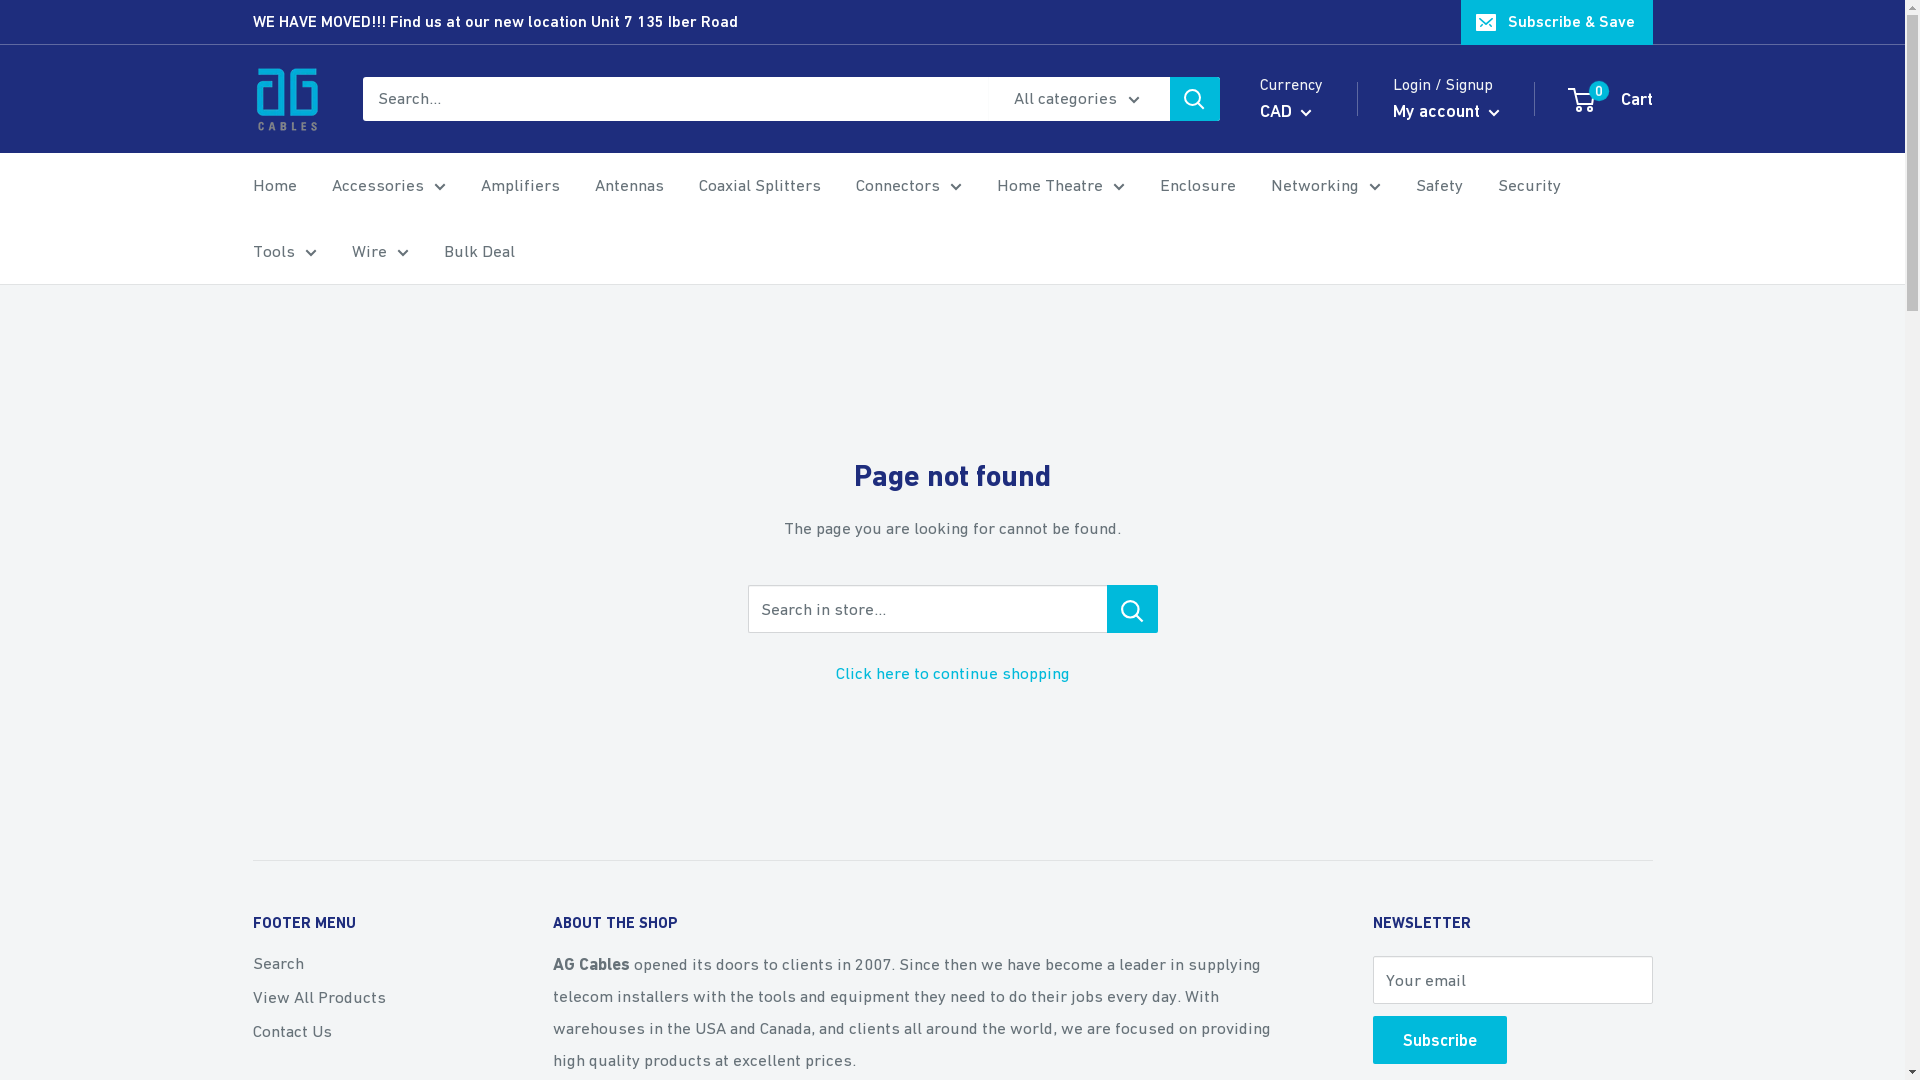 The height and width of the screenshot is (1080, 1920). Describe the element at coordinates (1325, 186) in the screenshot. I see `Networking` at that location.